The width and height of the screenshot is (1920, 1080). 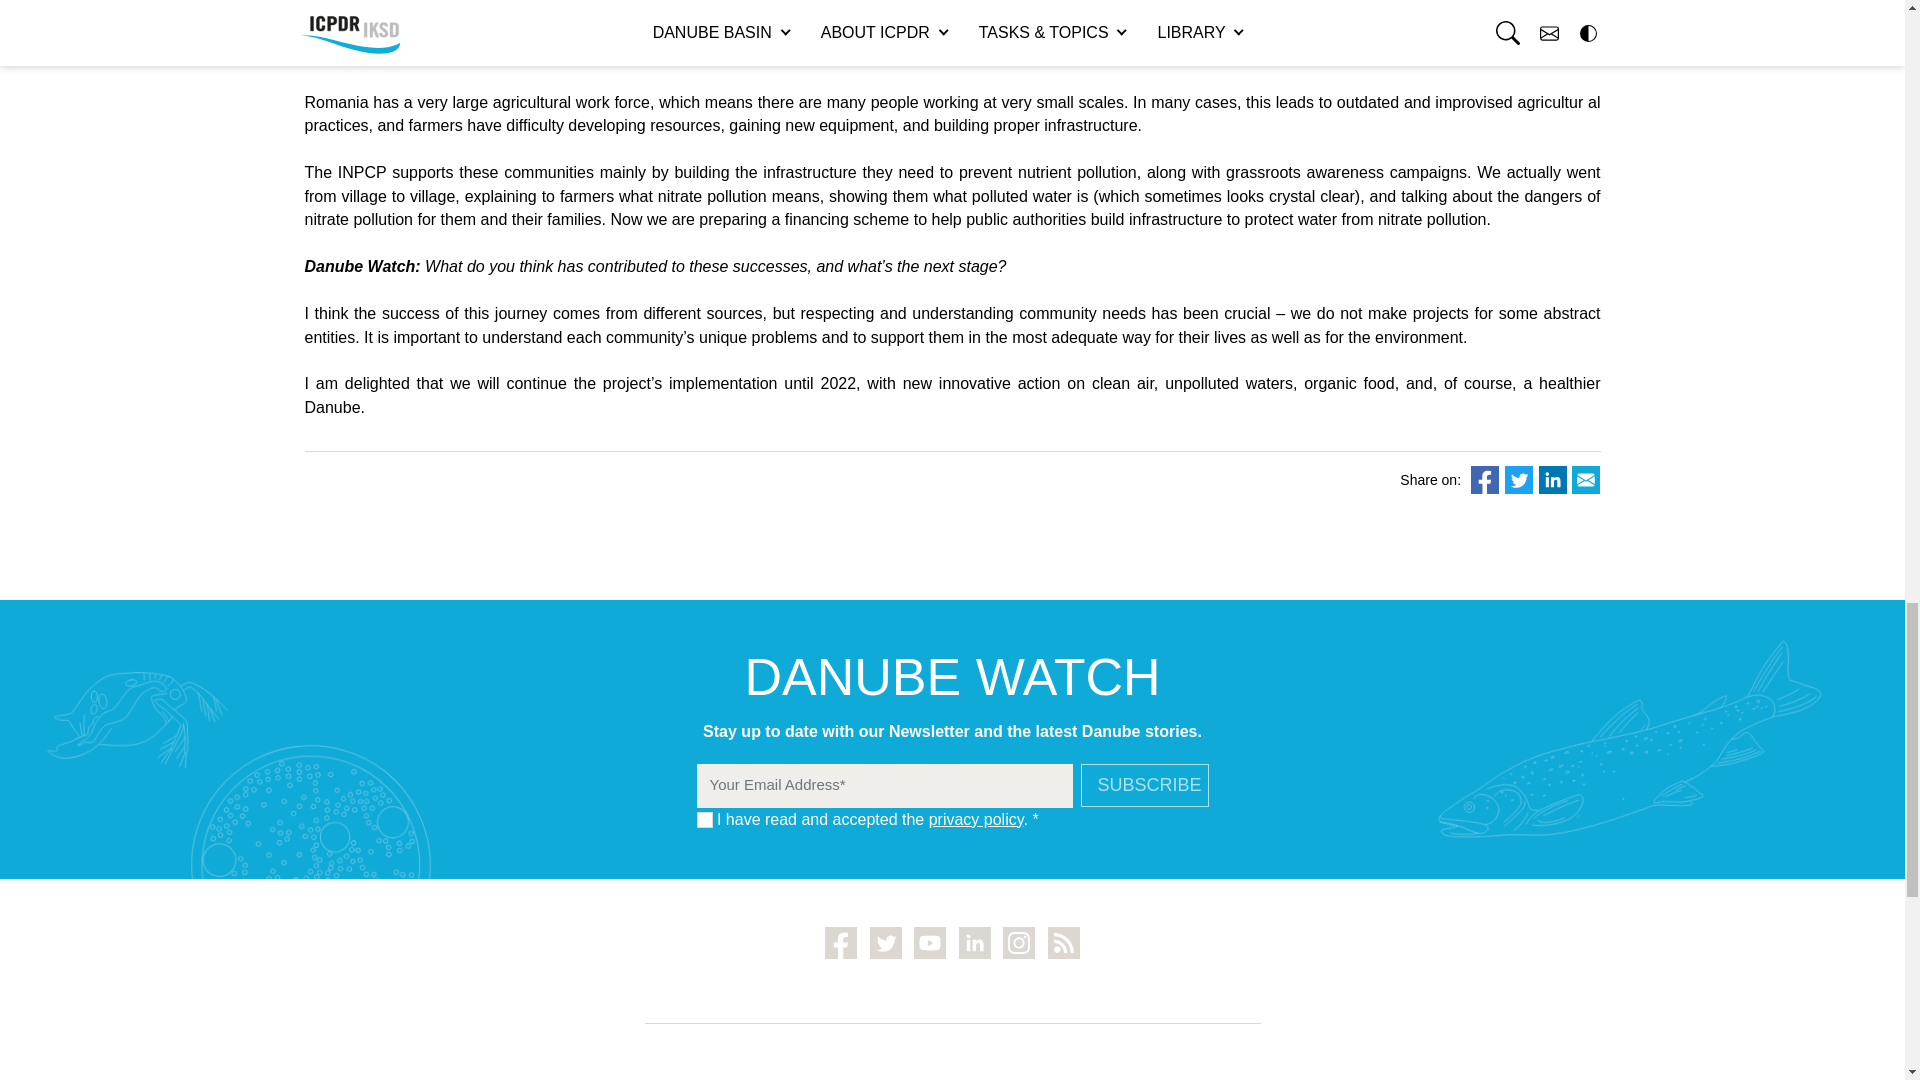 I want to click on Subscribe, so click(x=1143, y=785).